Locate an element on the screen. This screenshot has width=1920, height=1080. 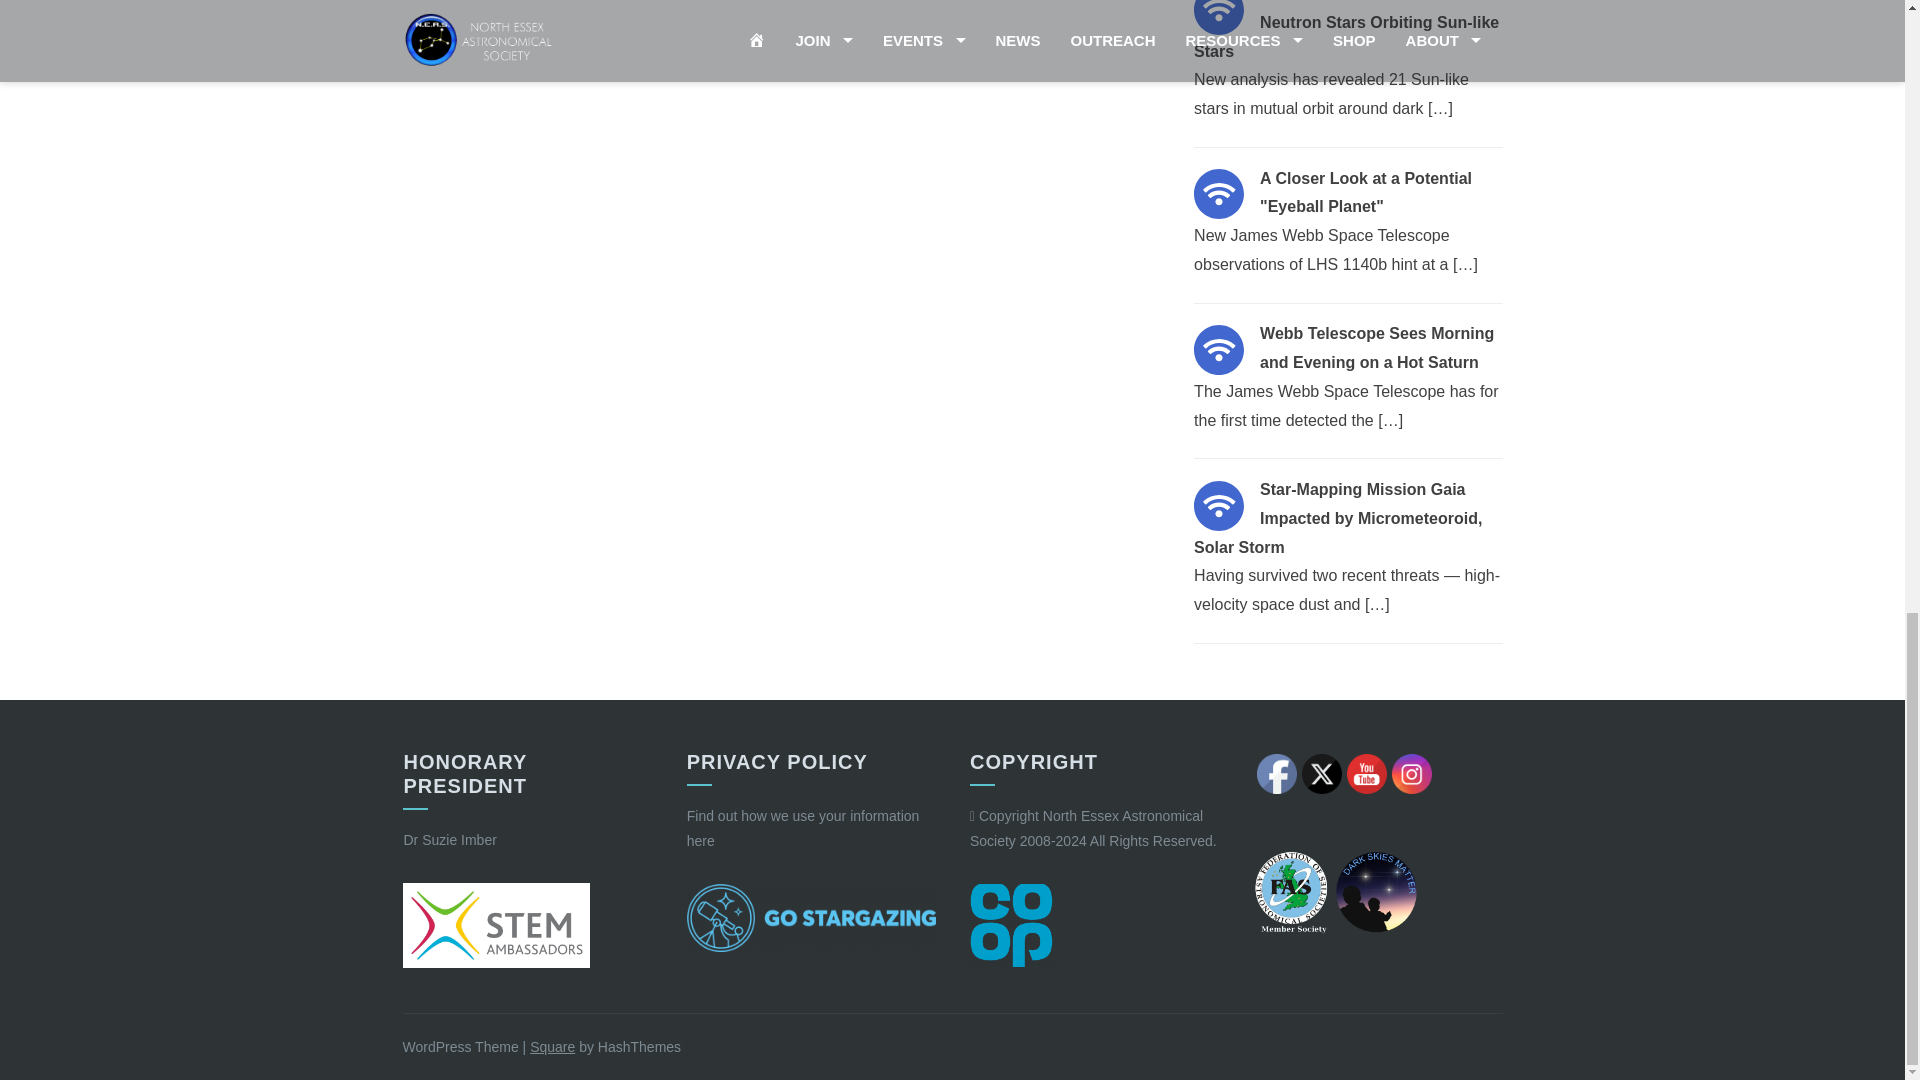
Twitter is located at coordinates (1322, 773).